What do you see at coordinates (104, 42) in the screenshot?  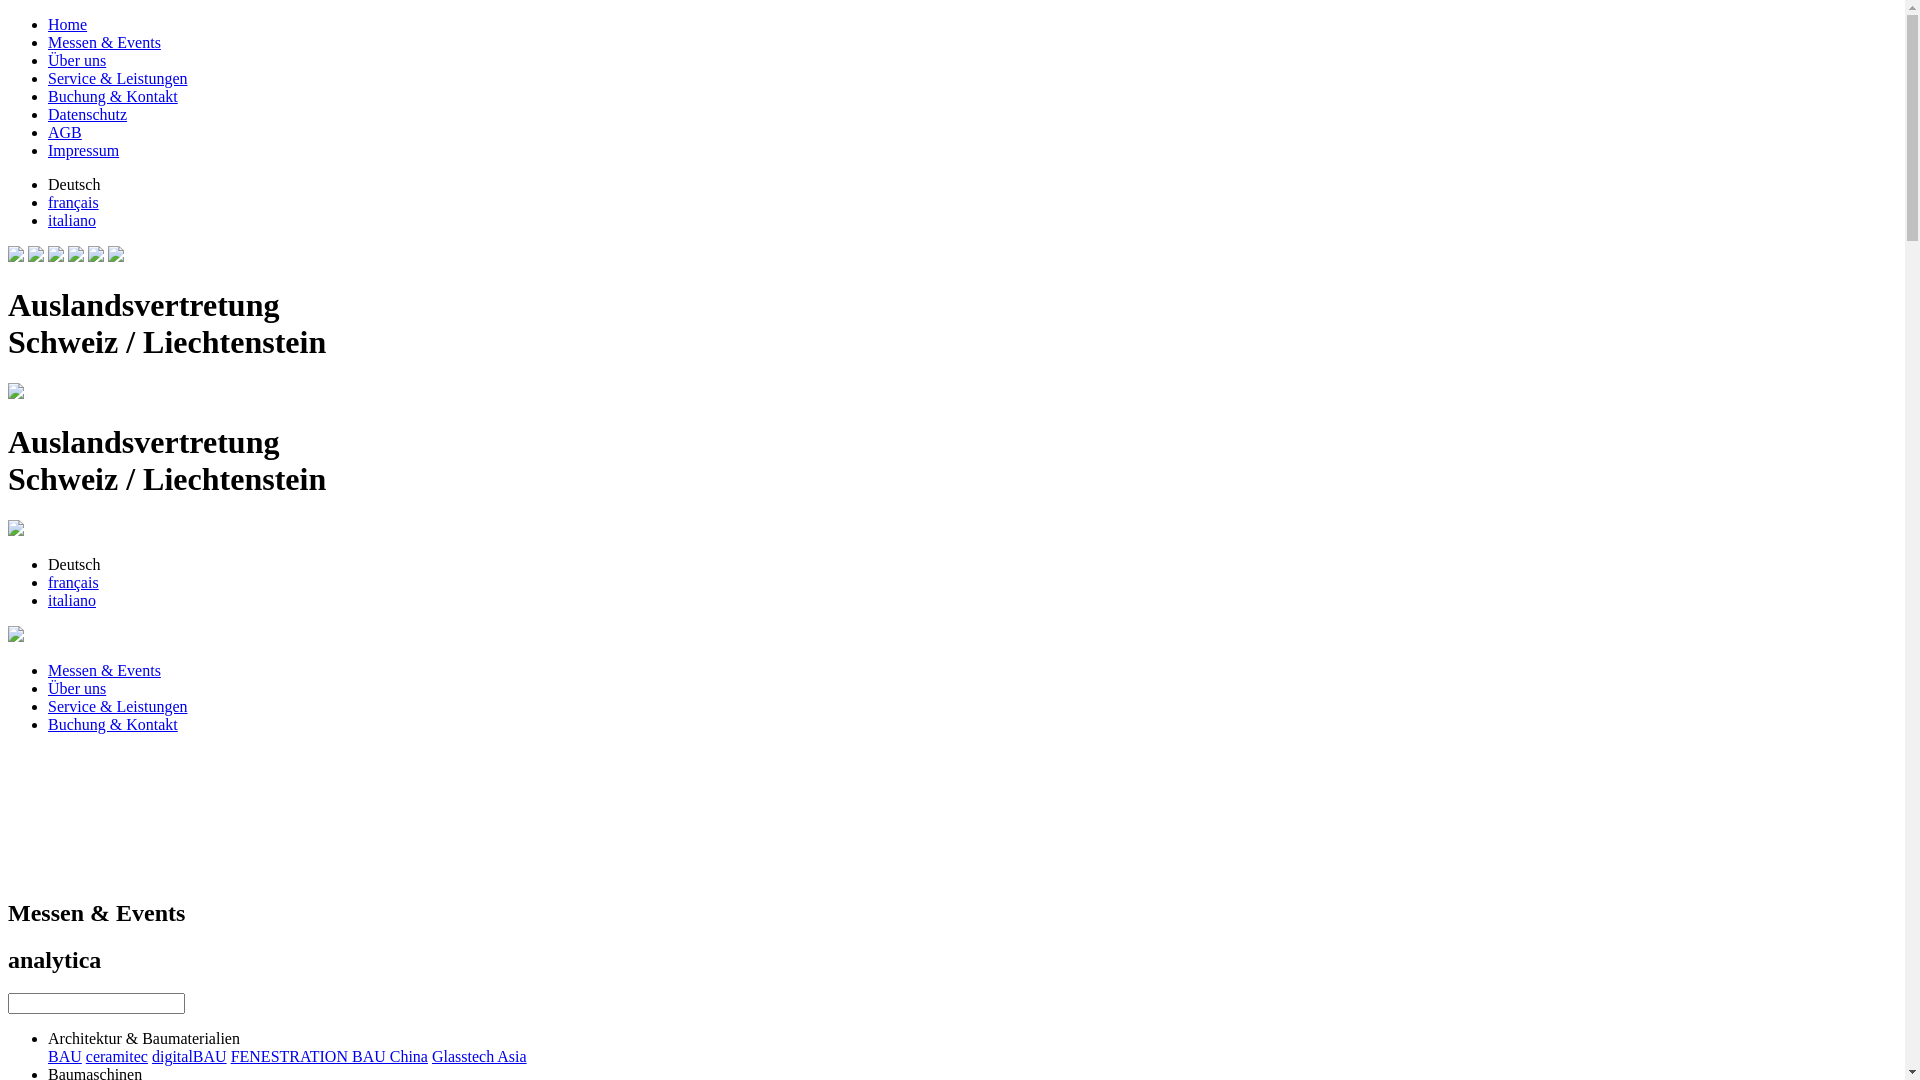 I see `Messen & Events` at bounding box center [104, 42].